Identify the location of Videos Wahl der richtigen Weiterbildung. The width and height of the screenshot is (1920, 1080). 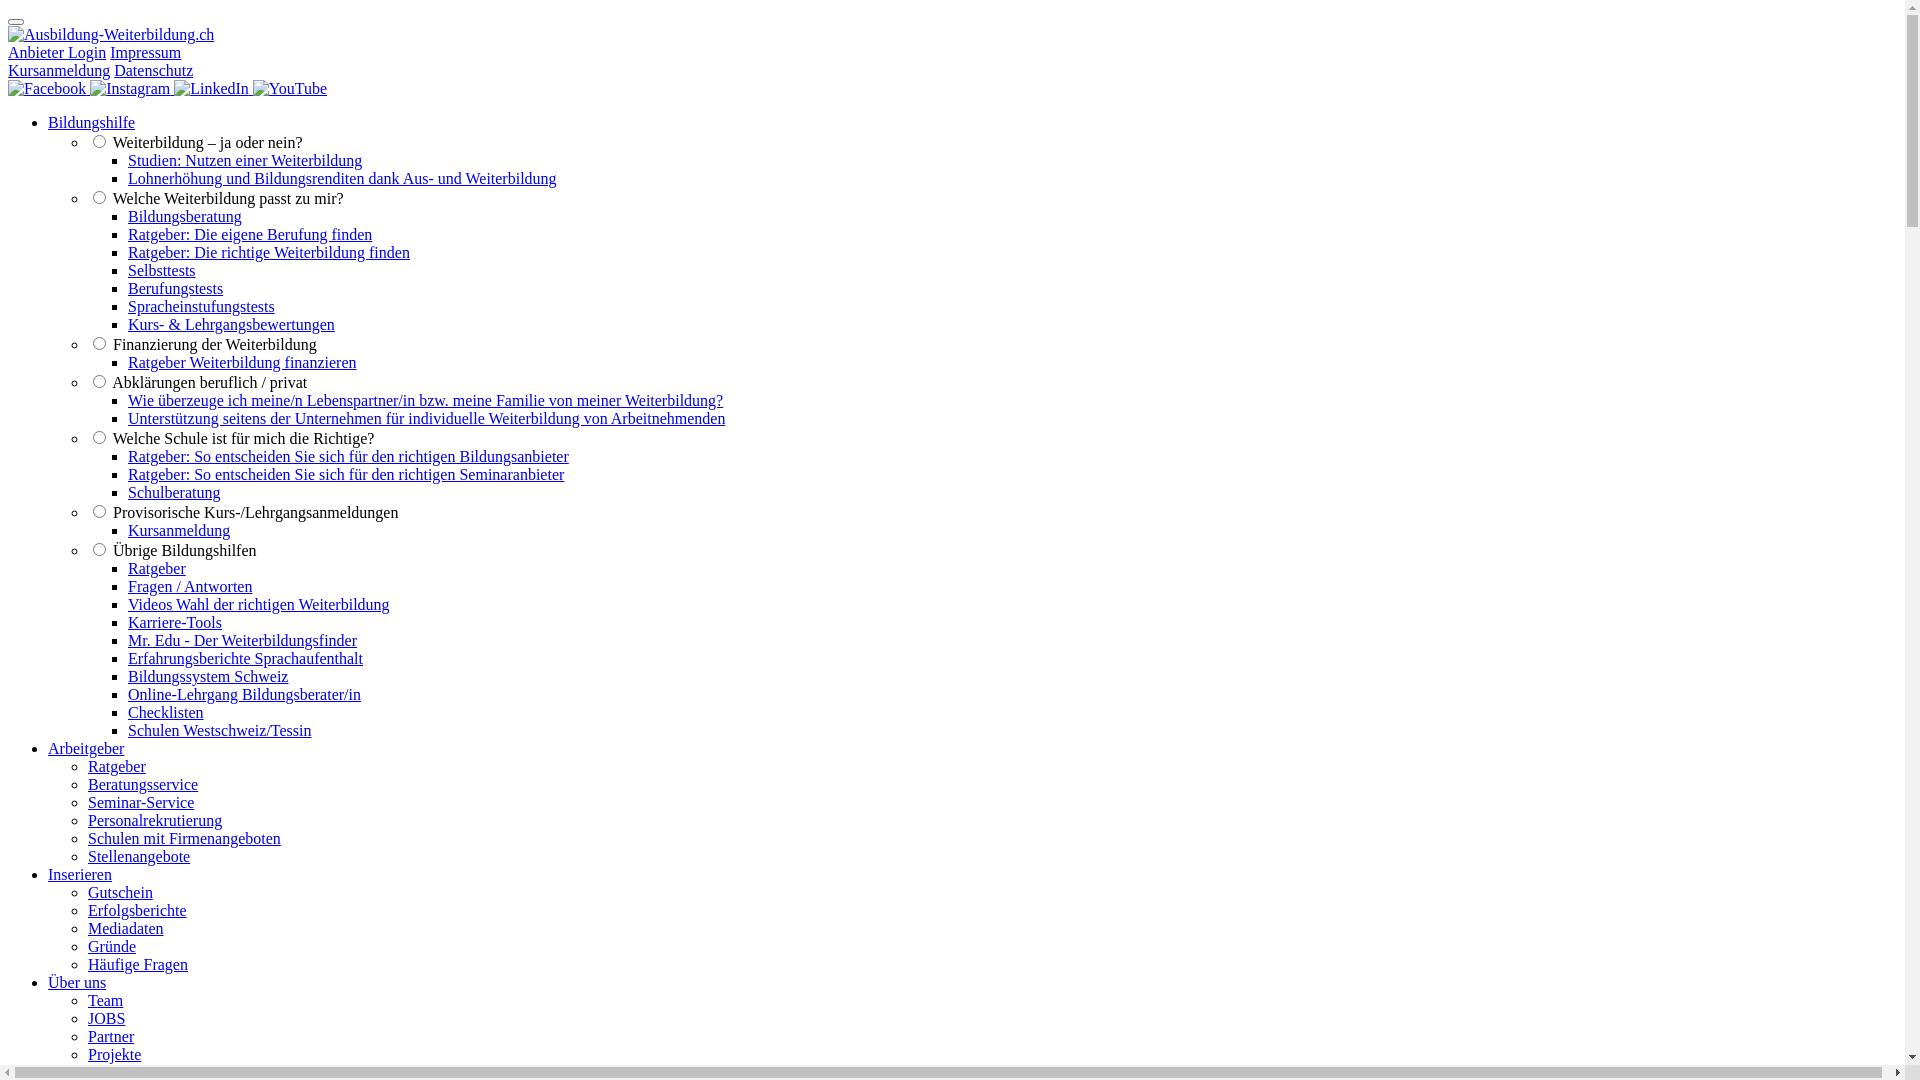
(259, 604).